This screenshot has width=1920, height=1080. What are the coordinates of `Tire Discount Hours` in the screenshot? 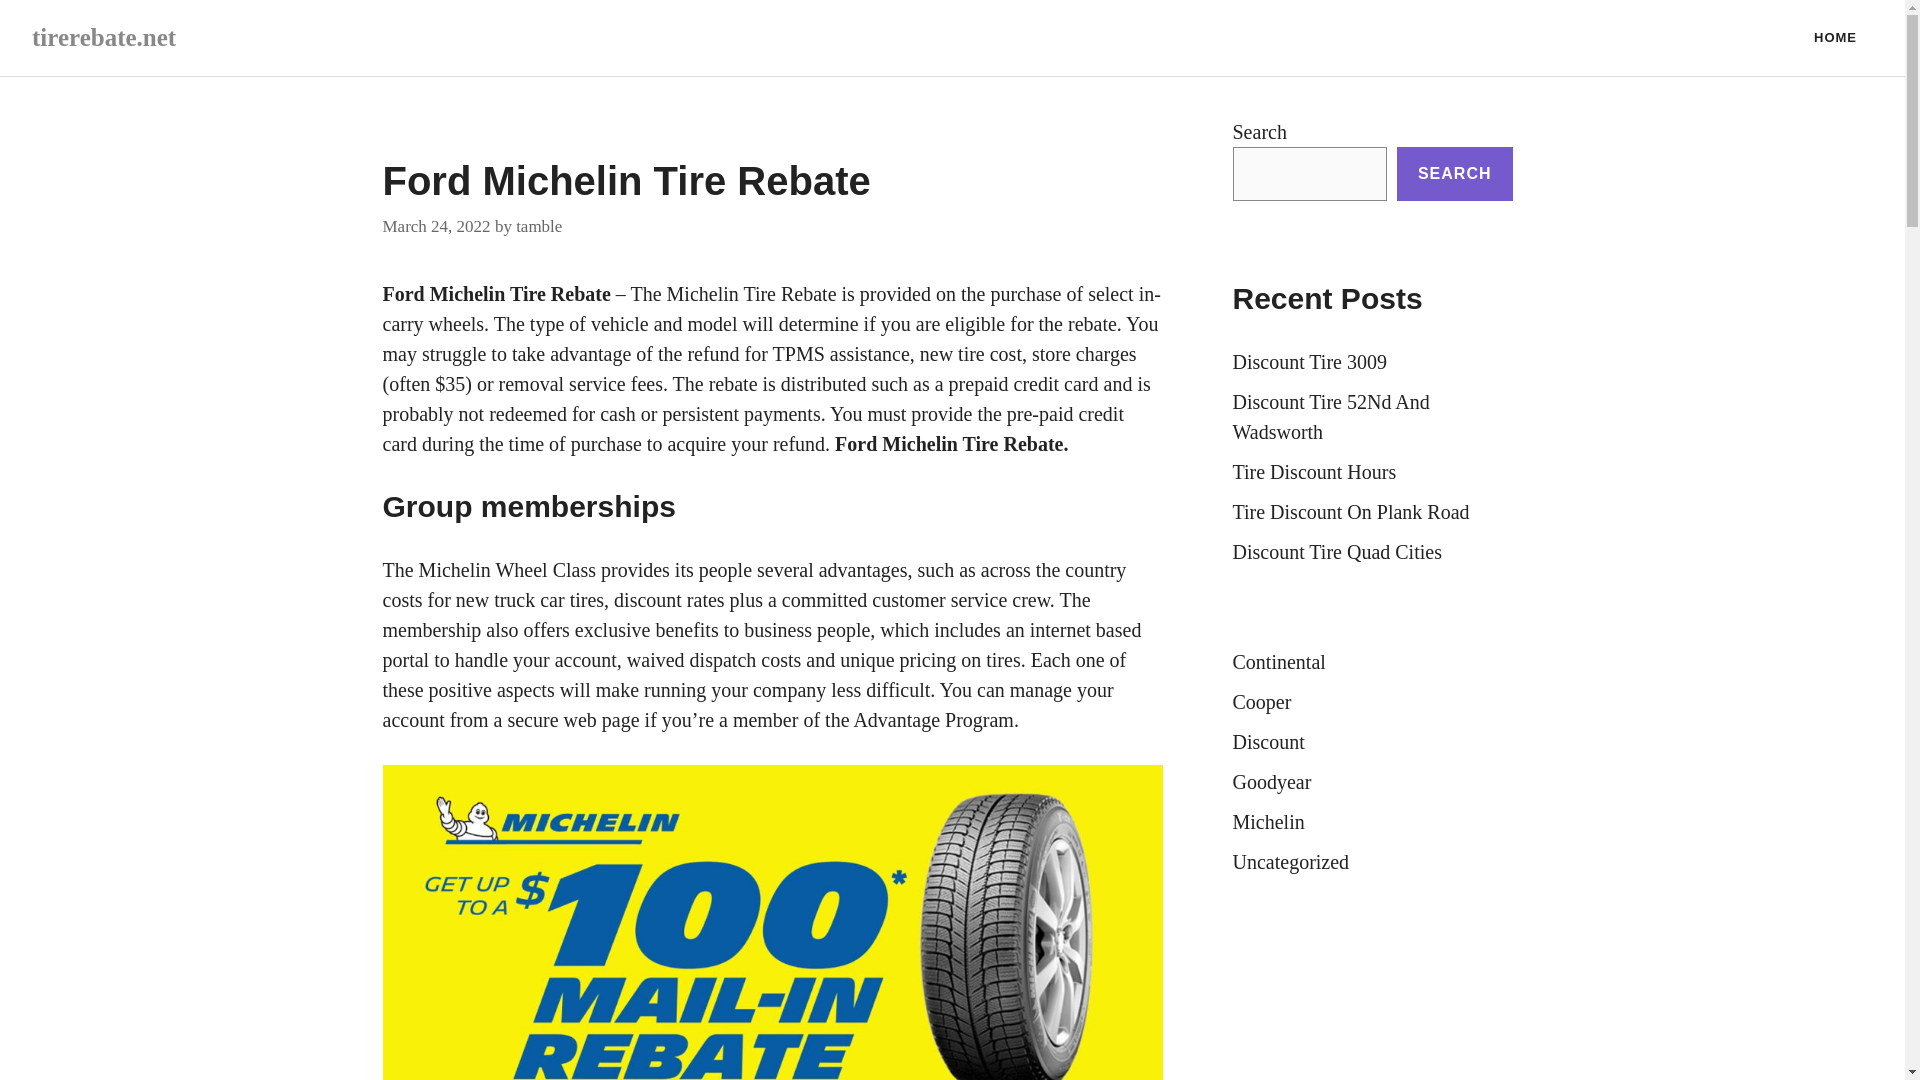 It's located at (1314, 472).